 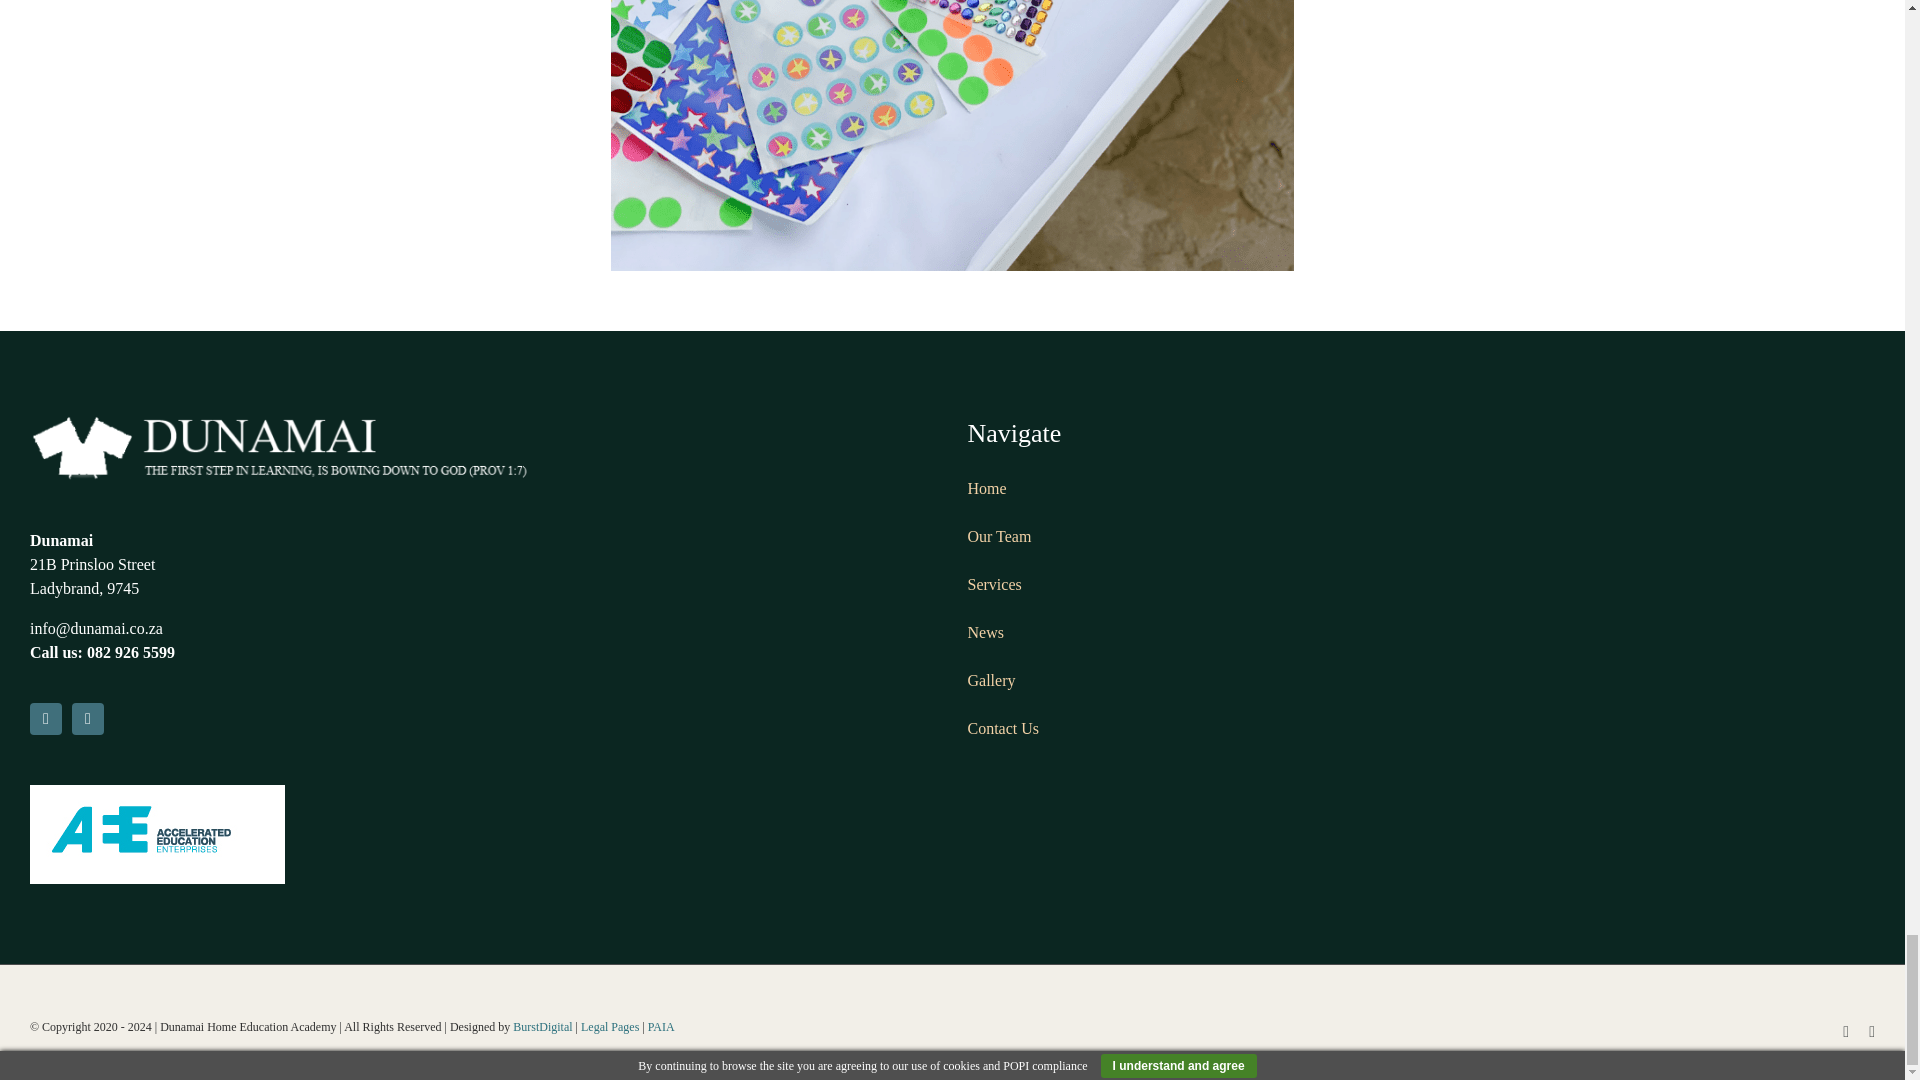 I want to click on News, so click(x=986, y=632).